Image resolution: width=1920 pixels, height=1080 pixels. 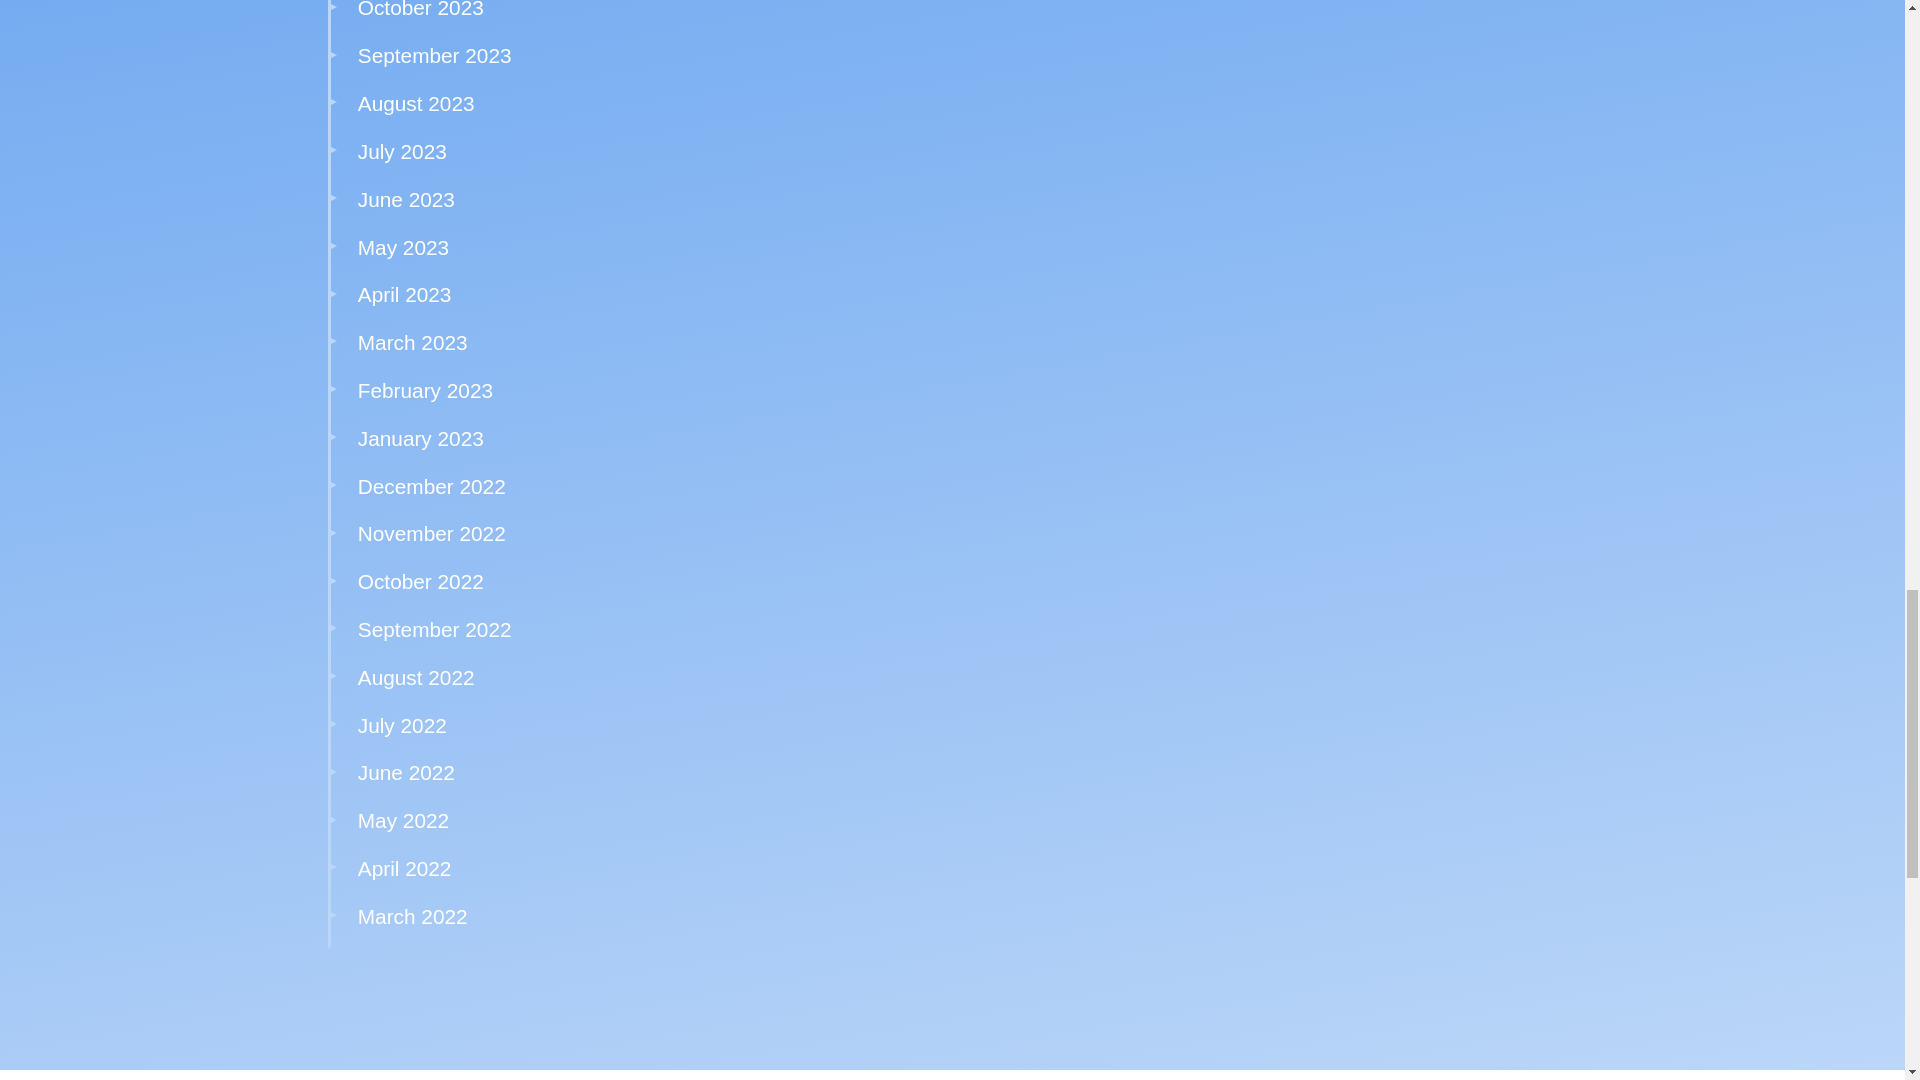 What do you see at coordinates (420, 438) in the screenshot?
I see `January 2023` at bounding box center [420, 438].